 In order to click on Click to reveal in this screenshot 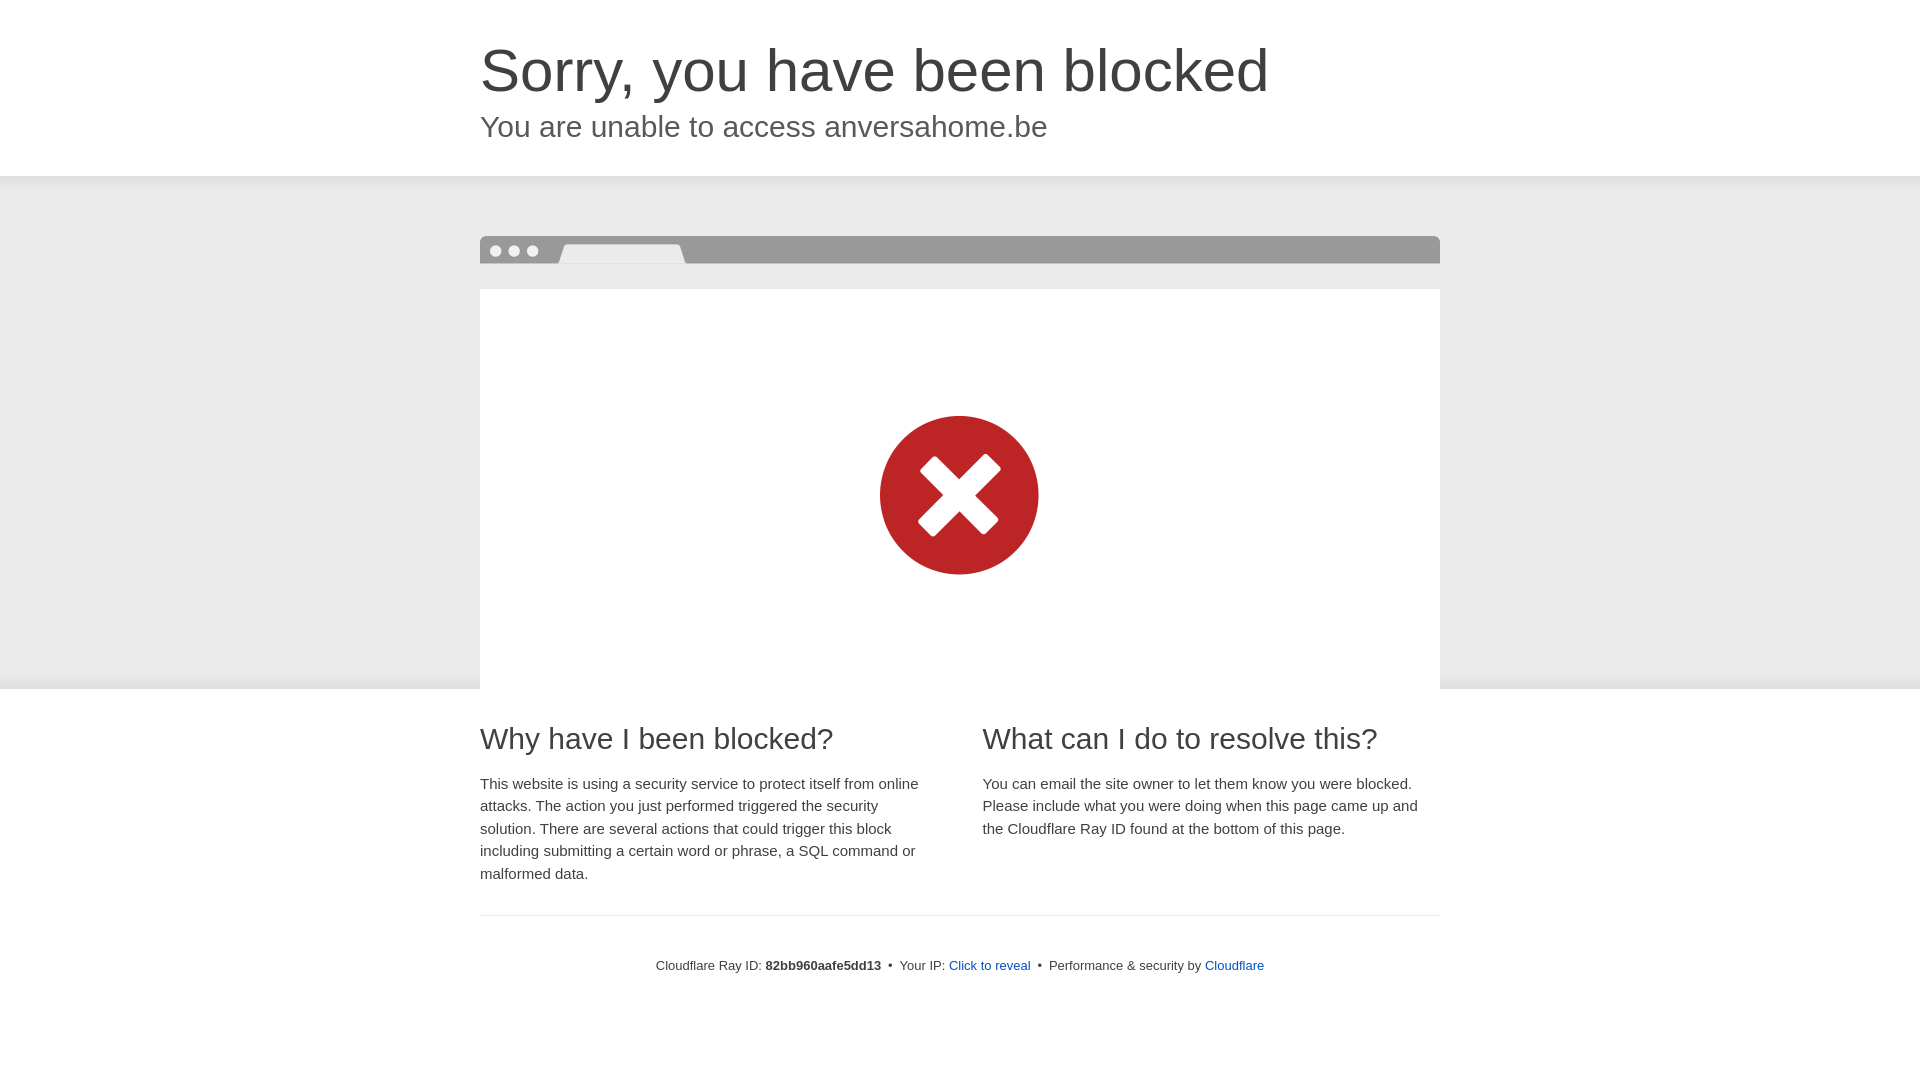, I will do `click(990, 966)`.